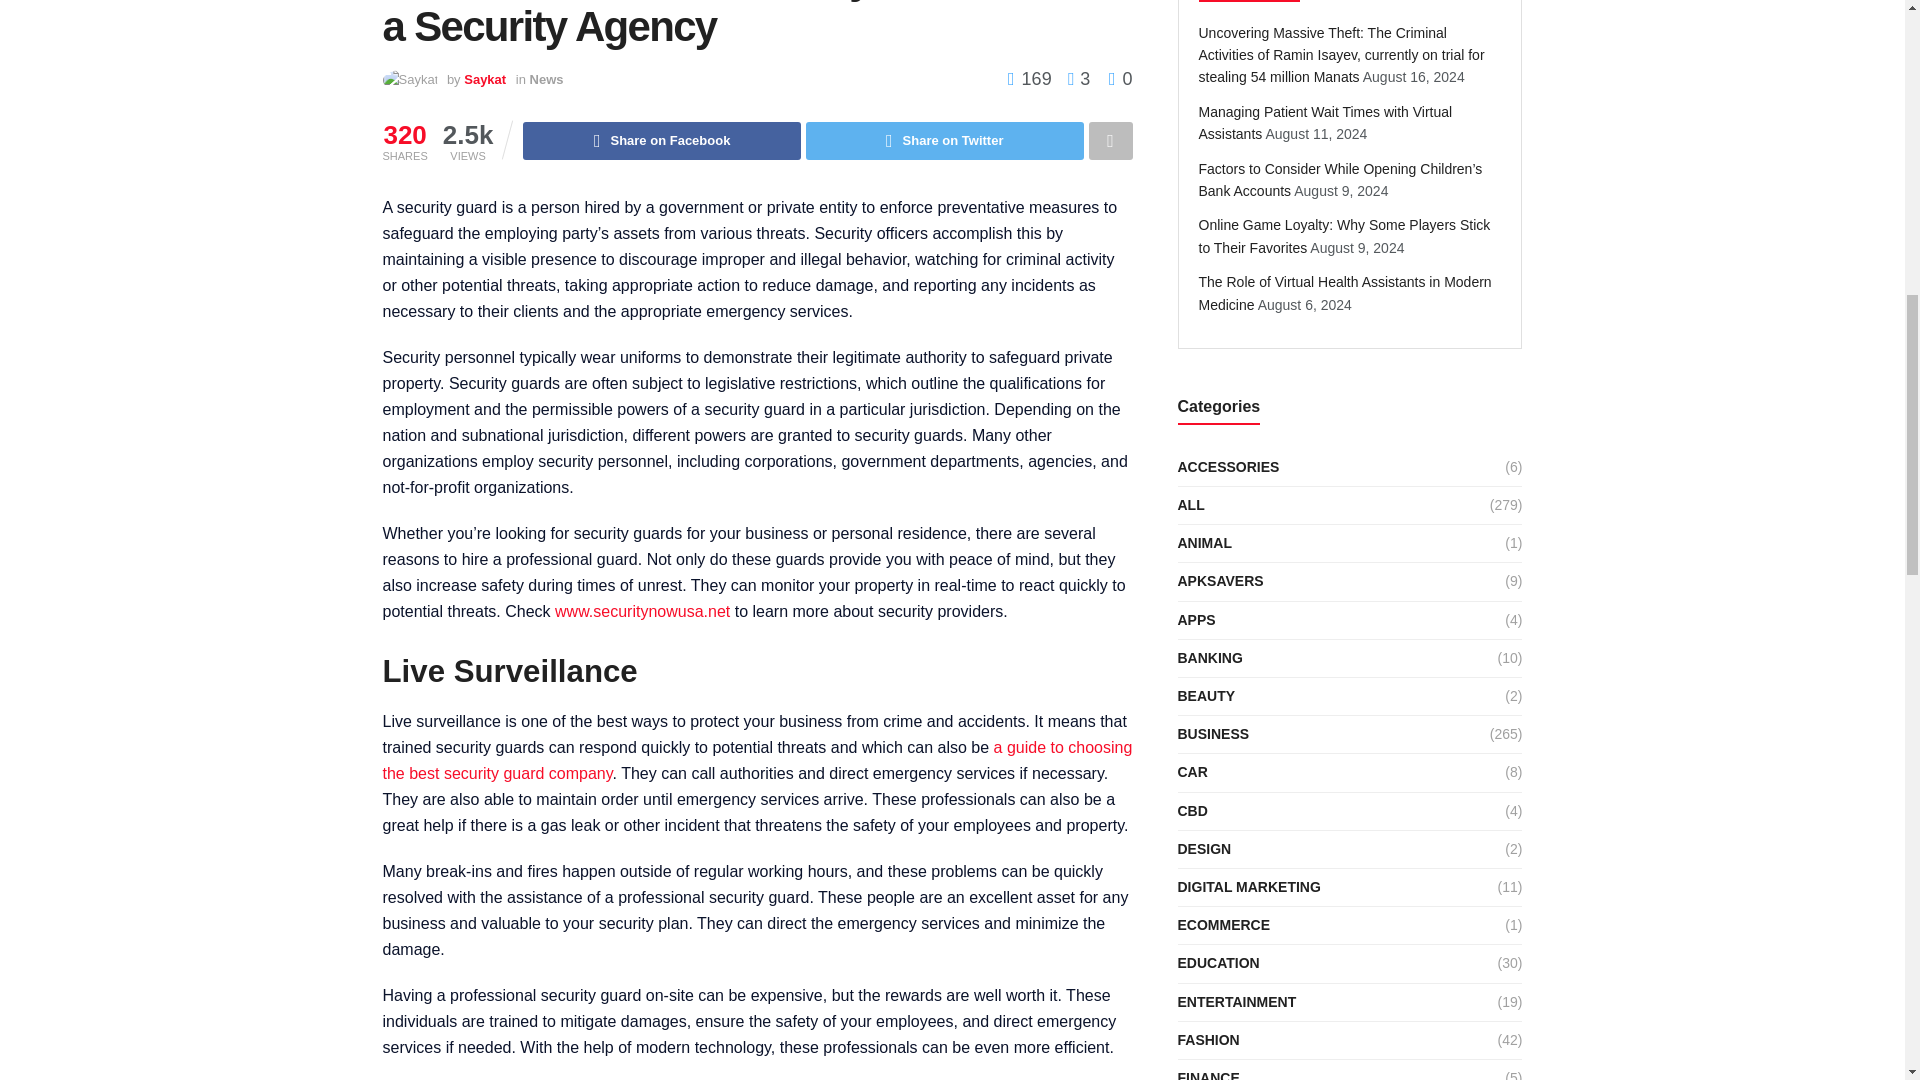  What do you see at coordinates (757, 760) in the screenshot?
I see `a guide to choosing the best security guard company` at bounding box center [757, 760].